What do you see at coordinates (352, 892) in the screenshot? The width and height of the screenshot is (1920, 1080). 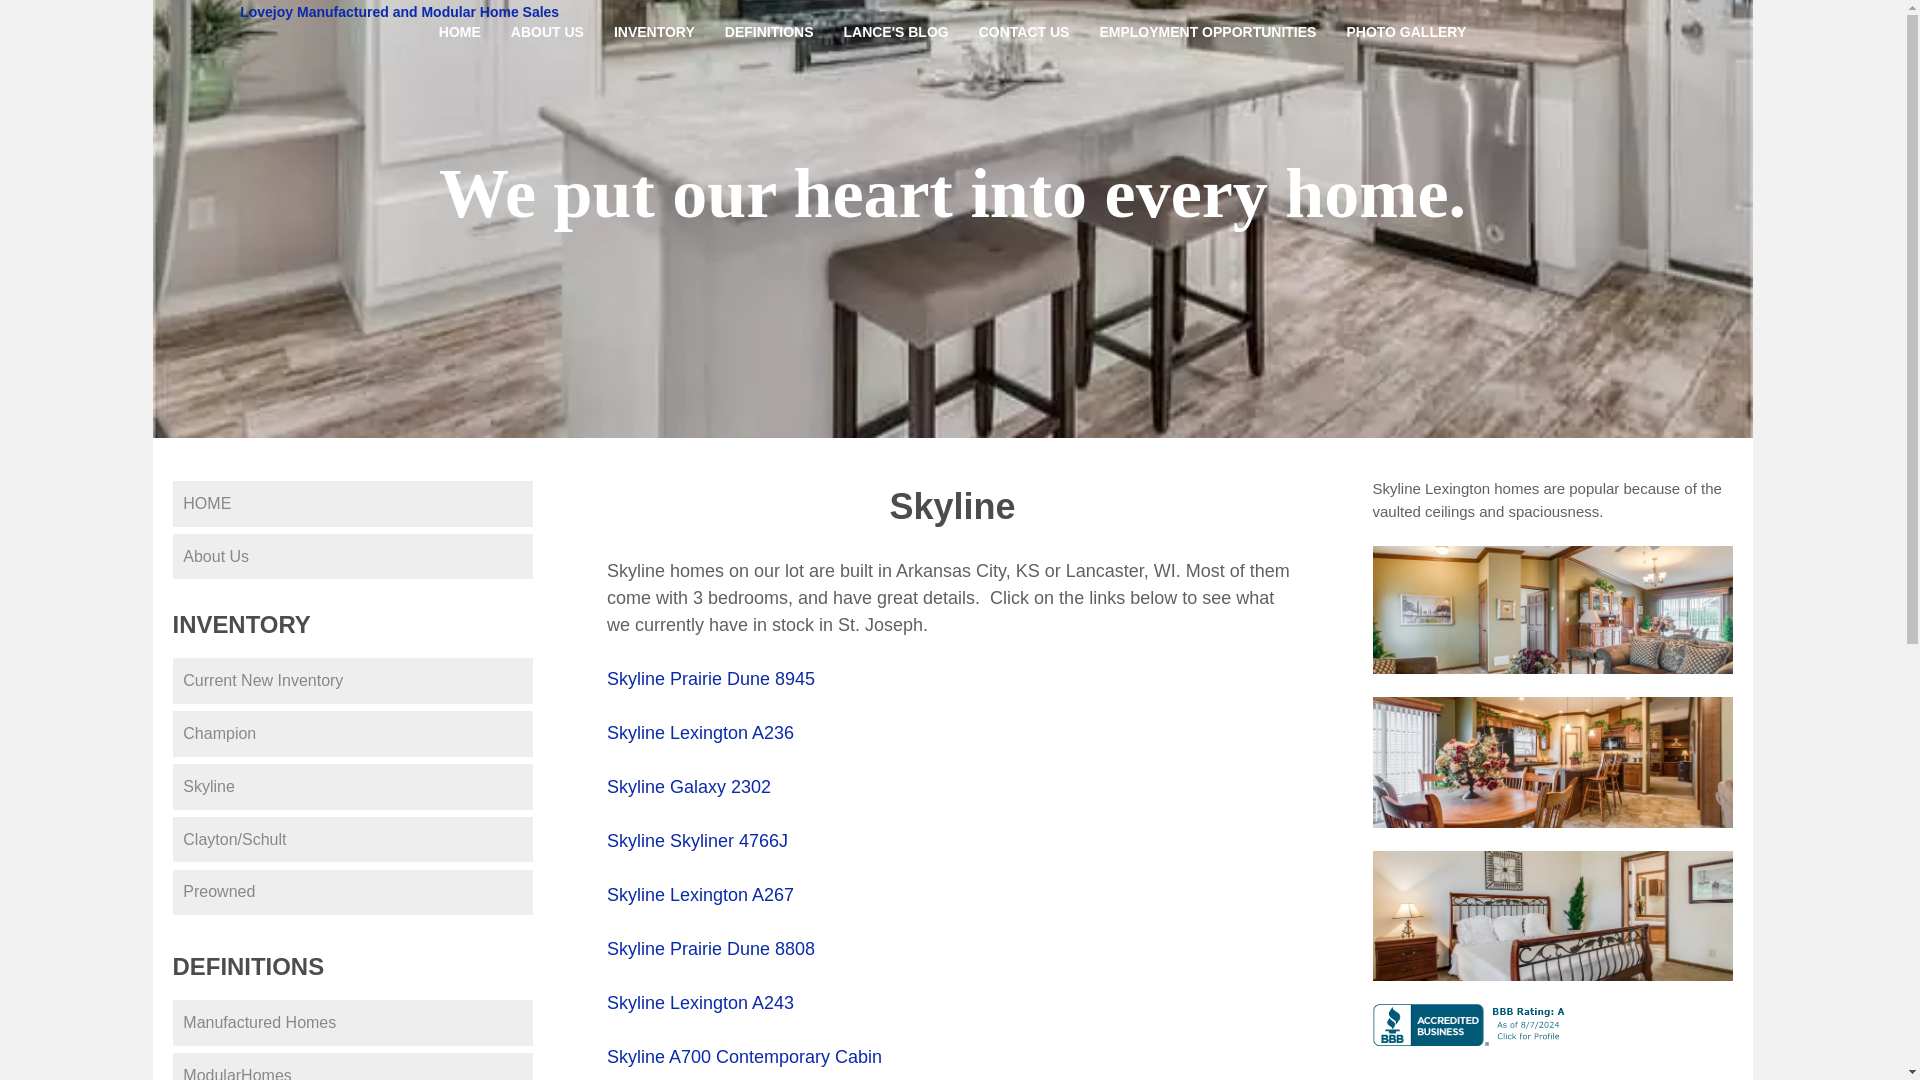 I see `Preowned` at bounding box center [352, 892].